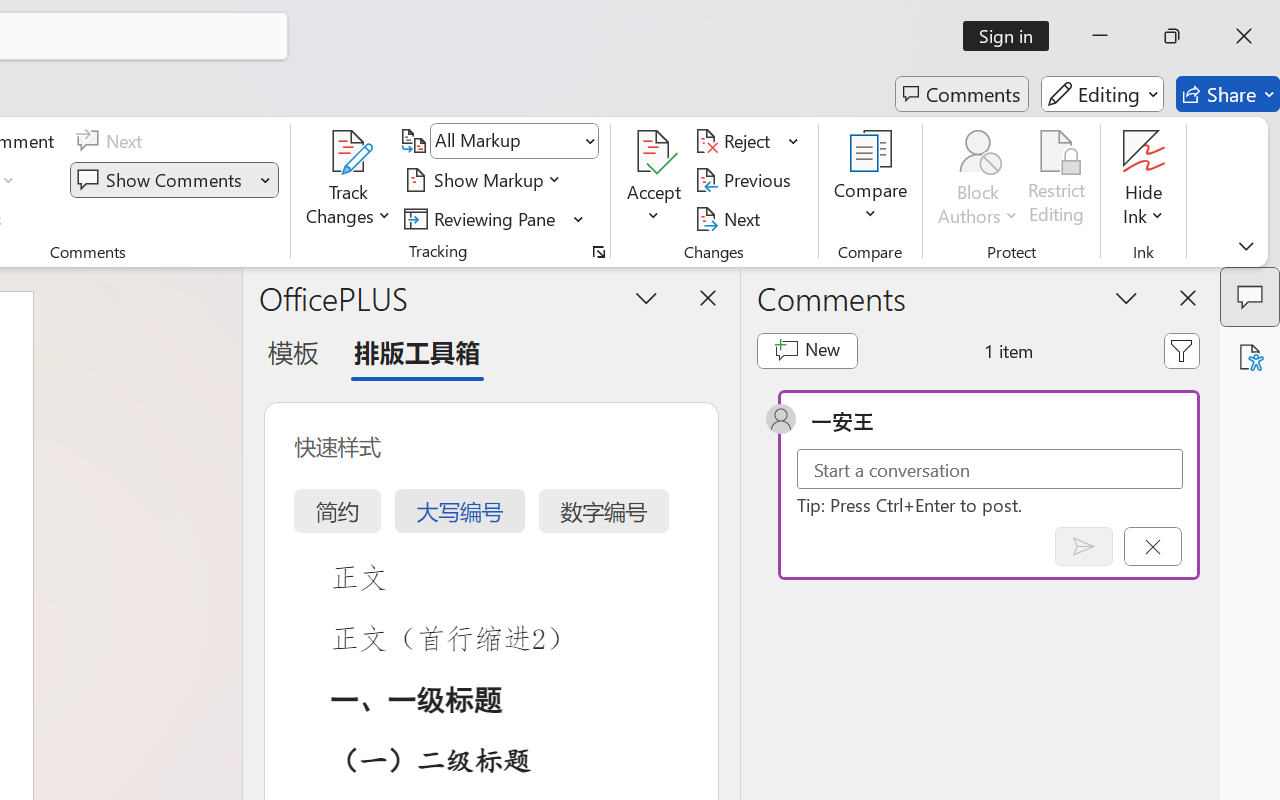 The image size is (1280, 800). What do you see at coordinates (654, 152) in the screenshot?
I see `Accept and Move to Next` at bounding box center [654, 152].